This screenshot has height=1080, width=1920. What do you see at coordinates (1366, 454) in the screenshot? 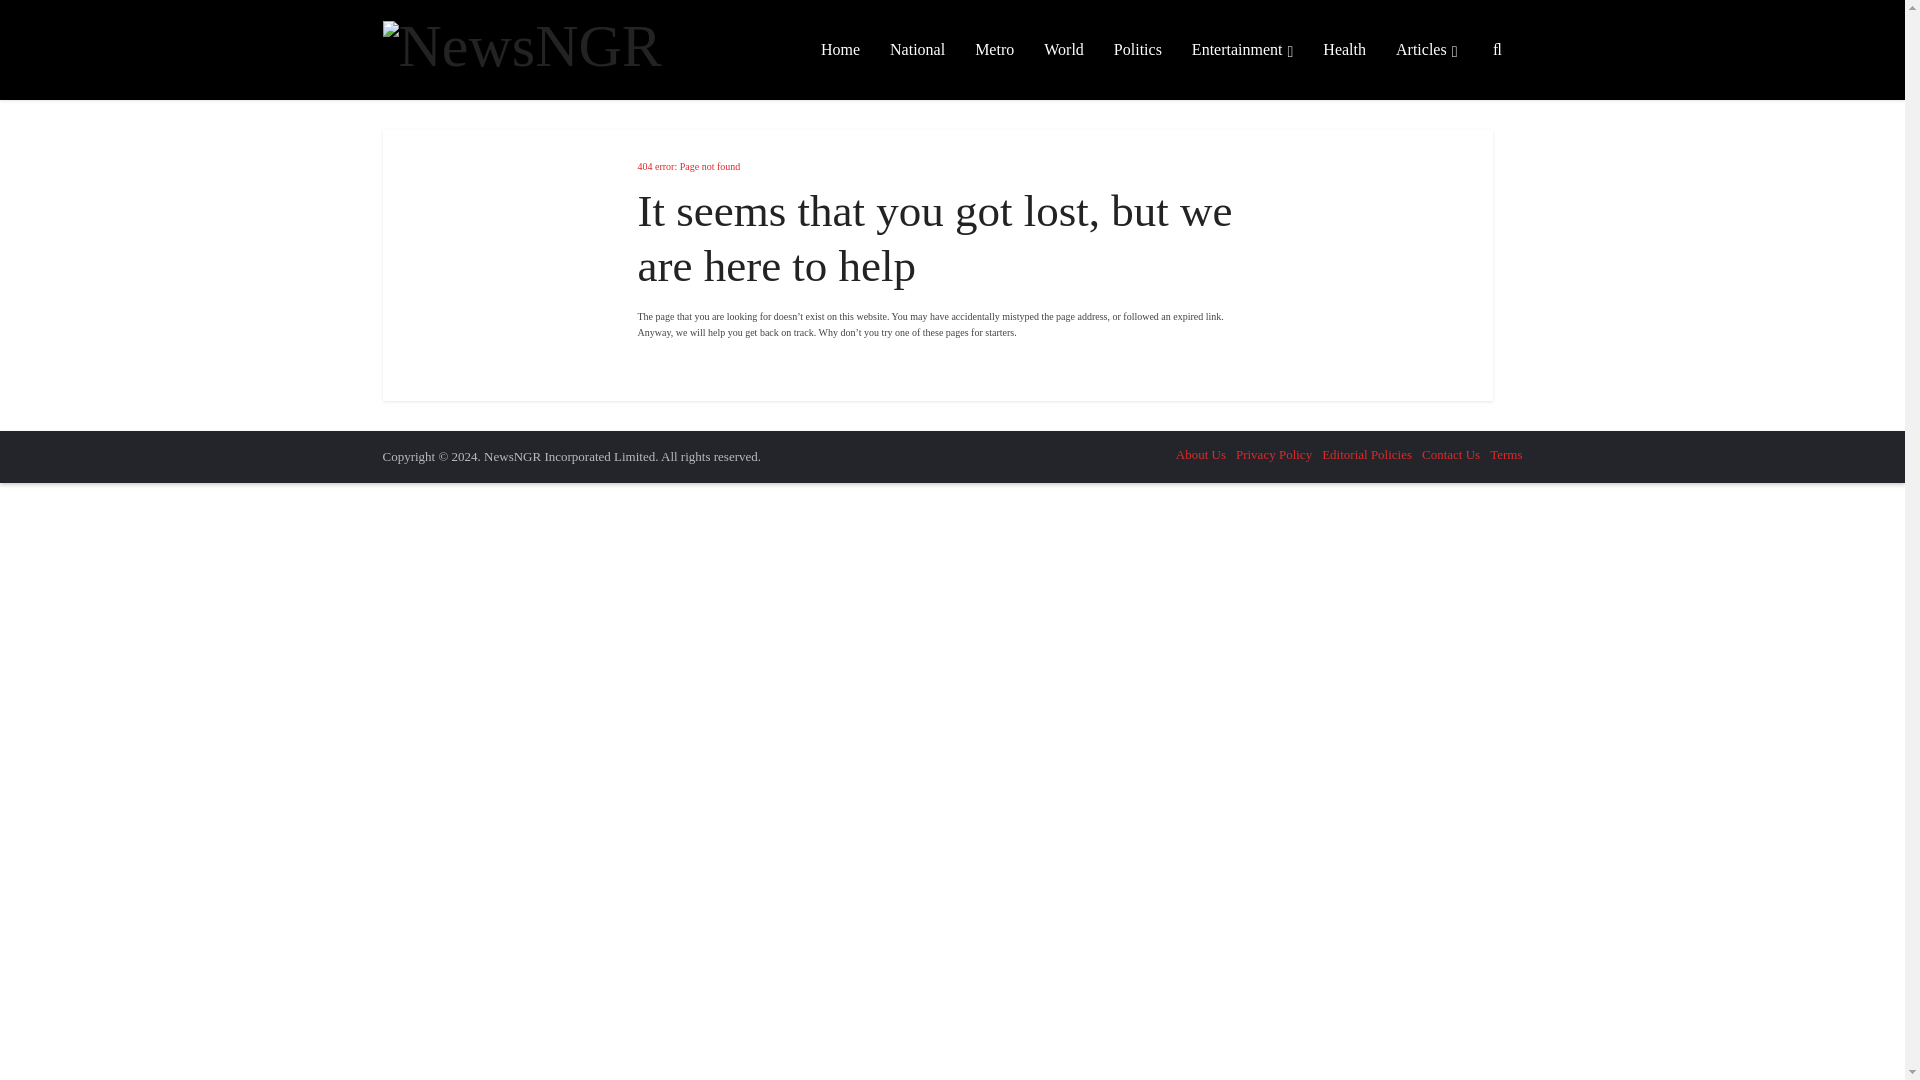
I see `Editorial Policies` at bounding box center [1366, 454].